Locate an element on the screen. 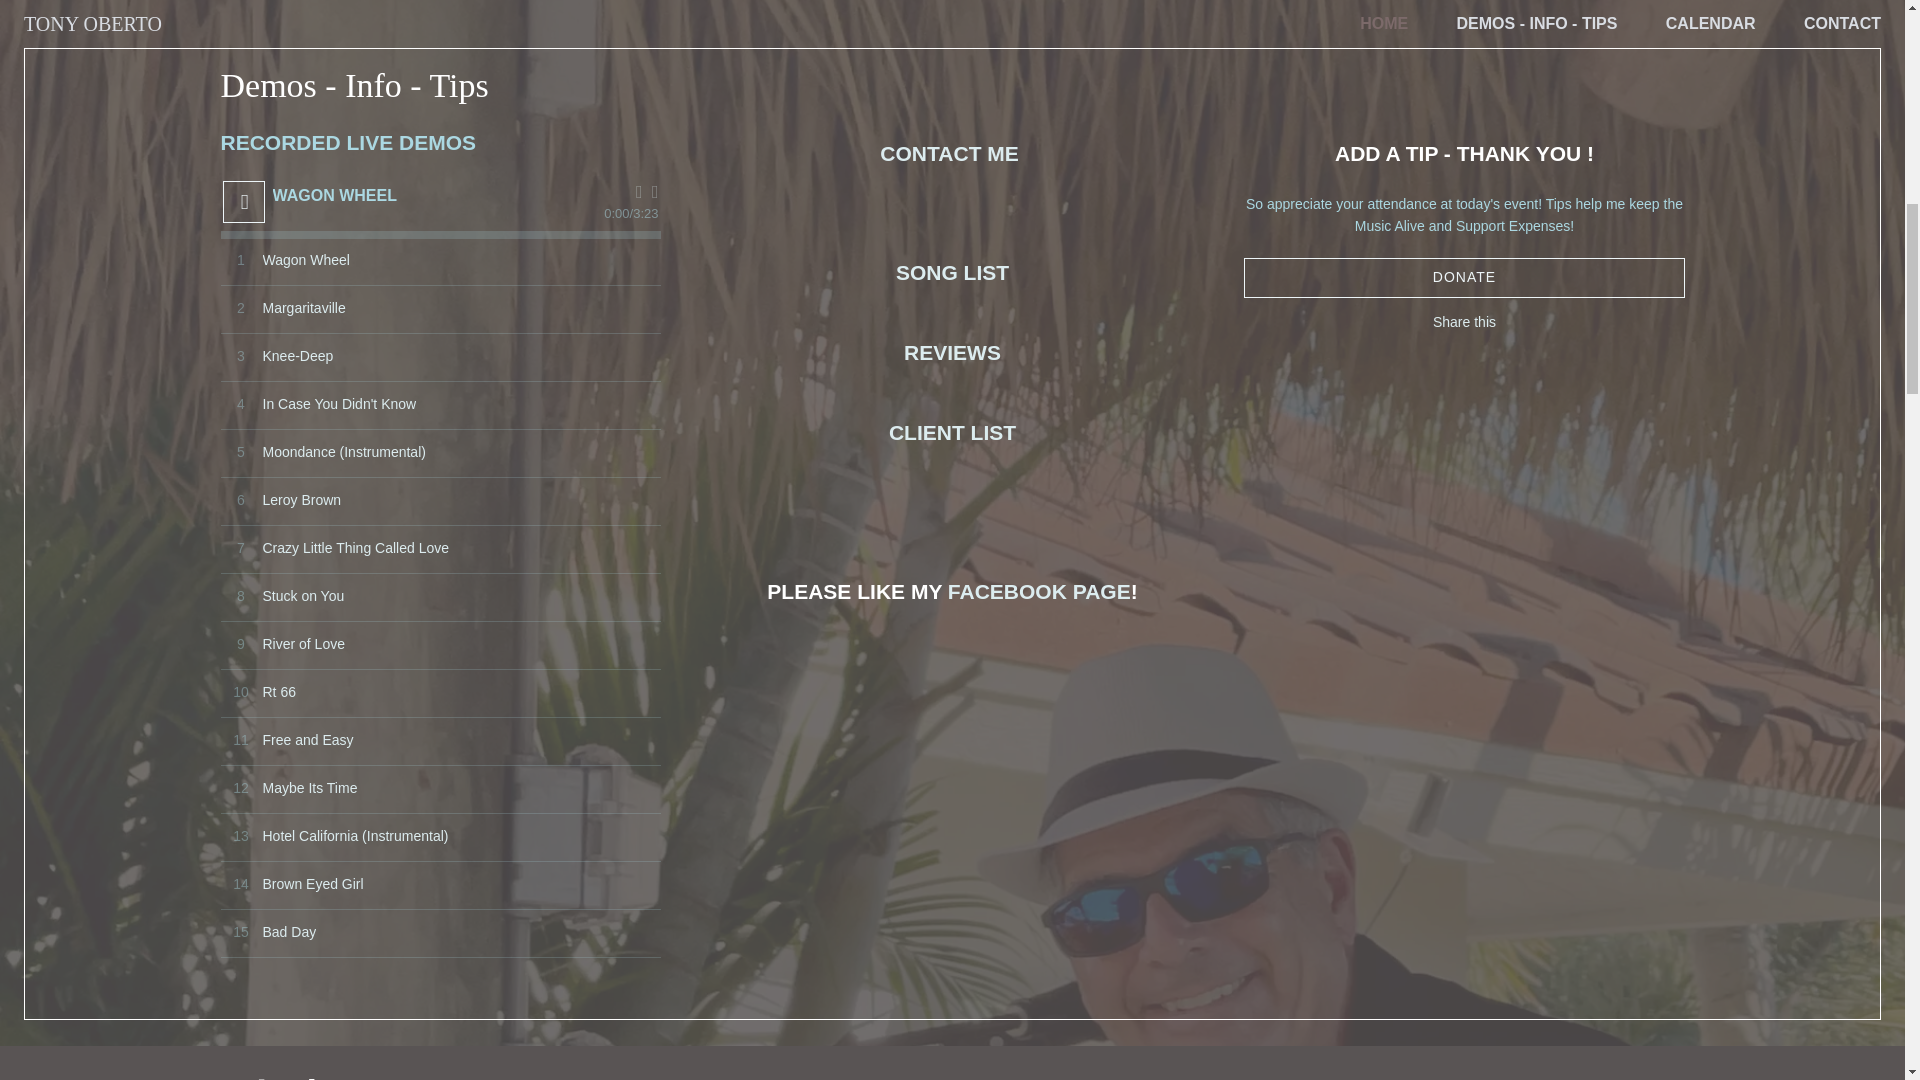  Knee-Deep is located at coordinates (296, 356).